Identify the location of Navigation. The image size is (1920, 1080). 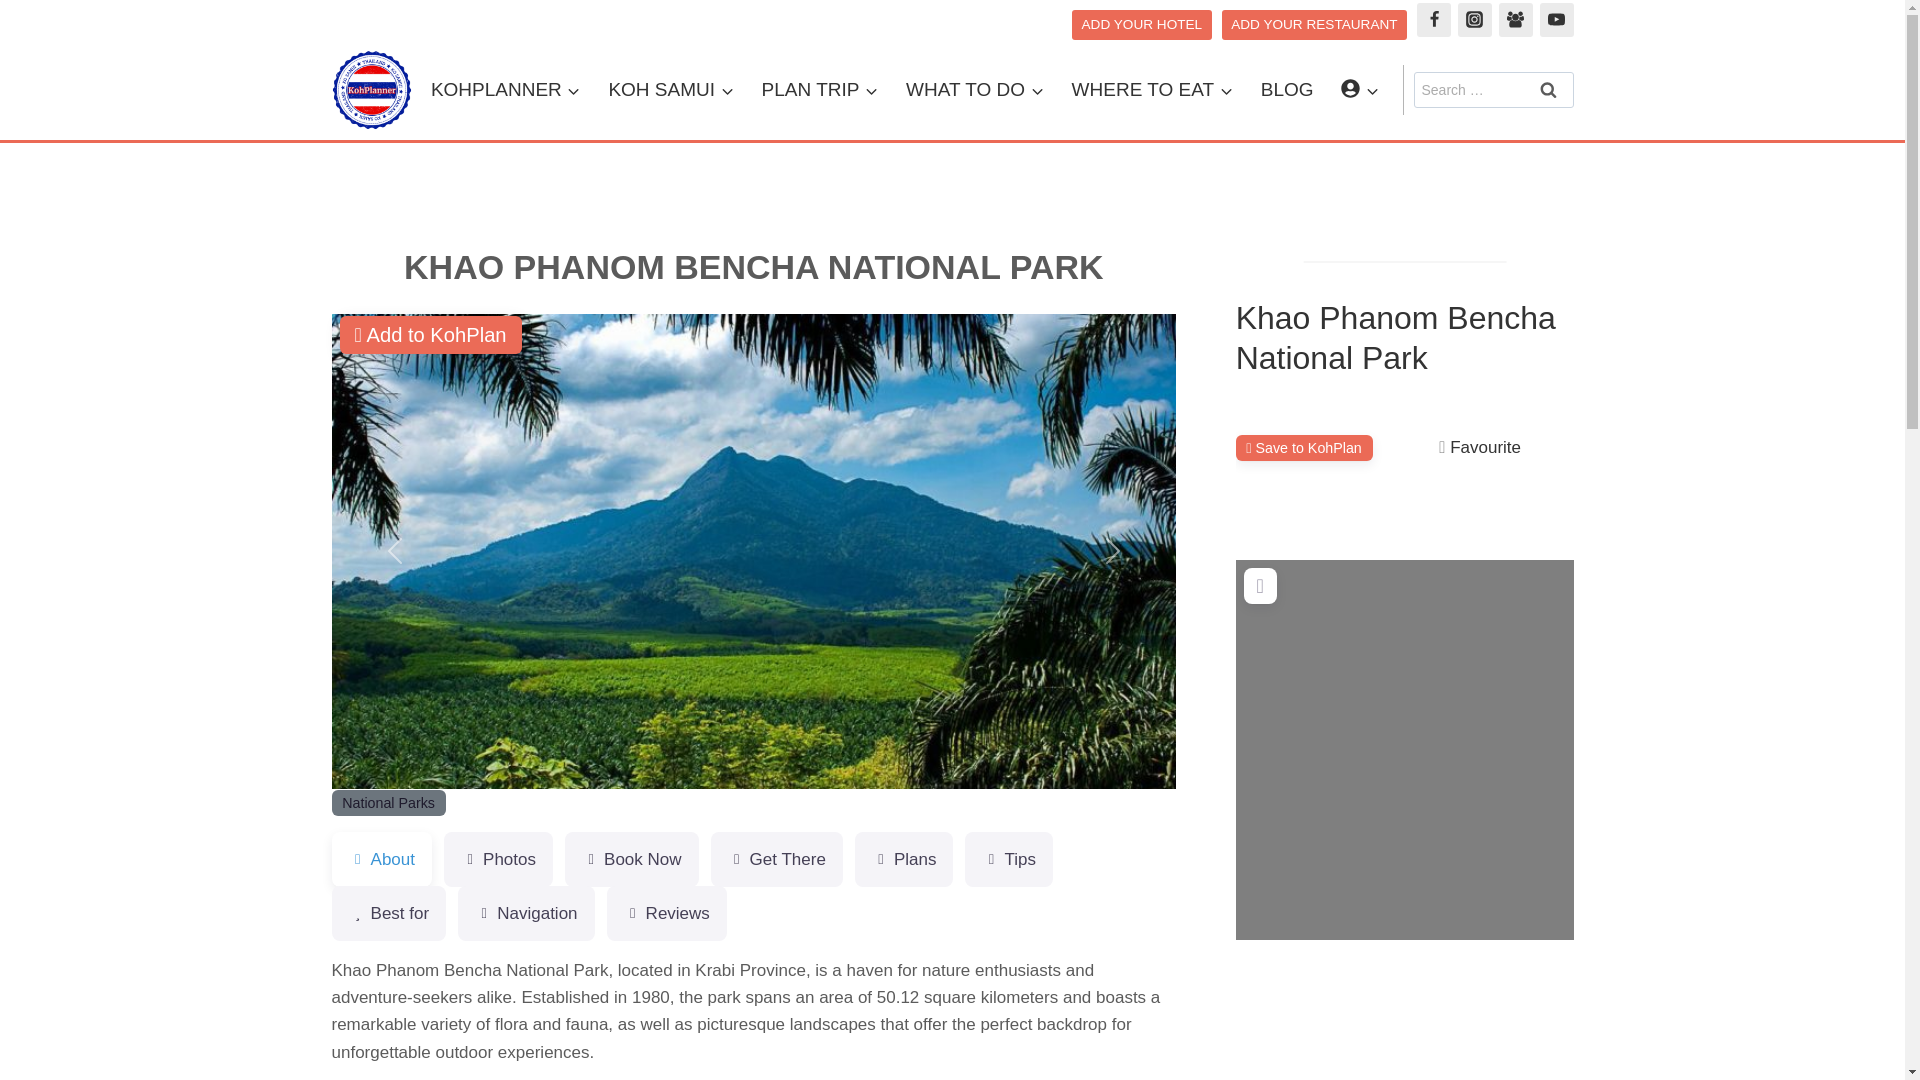
(526, 912).